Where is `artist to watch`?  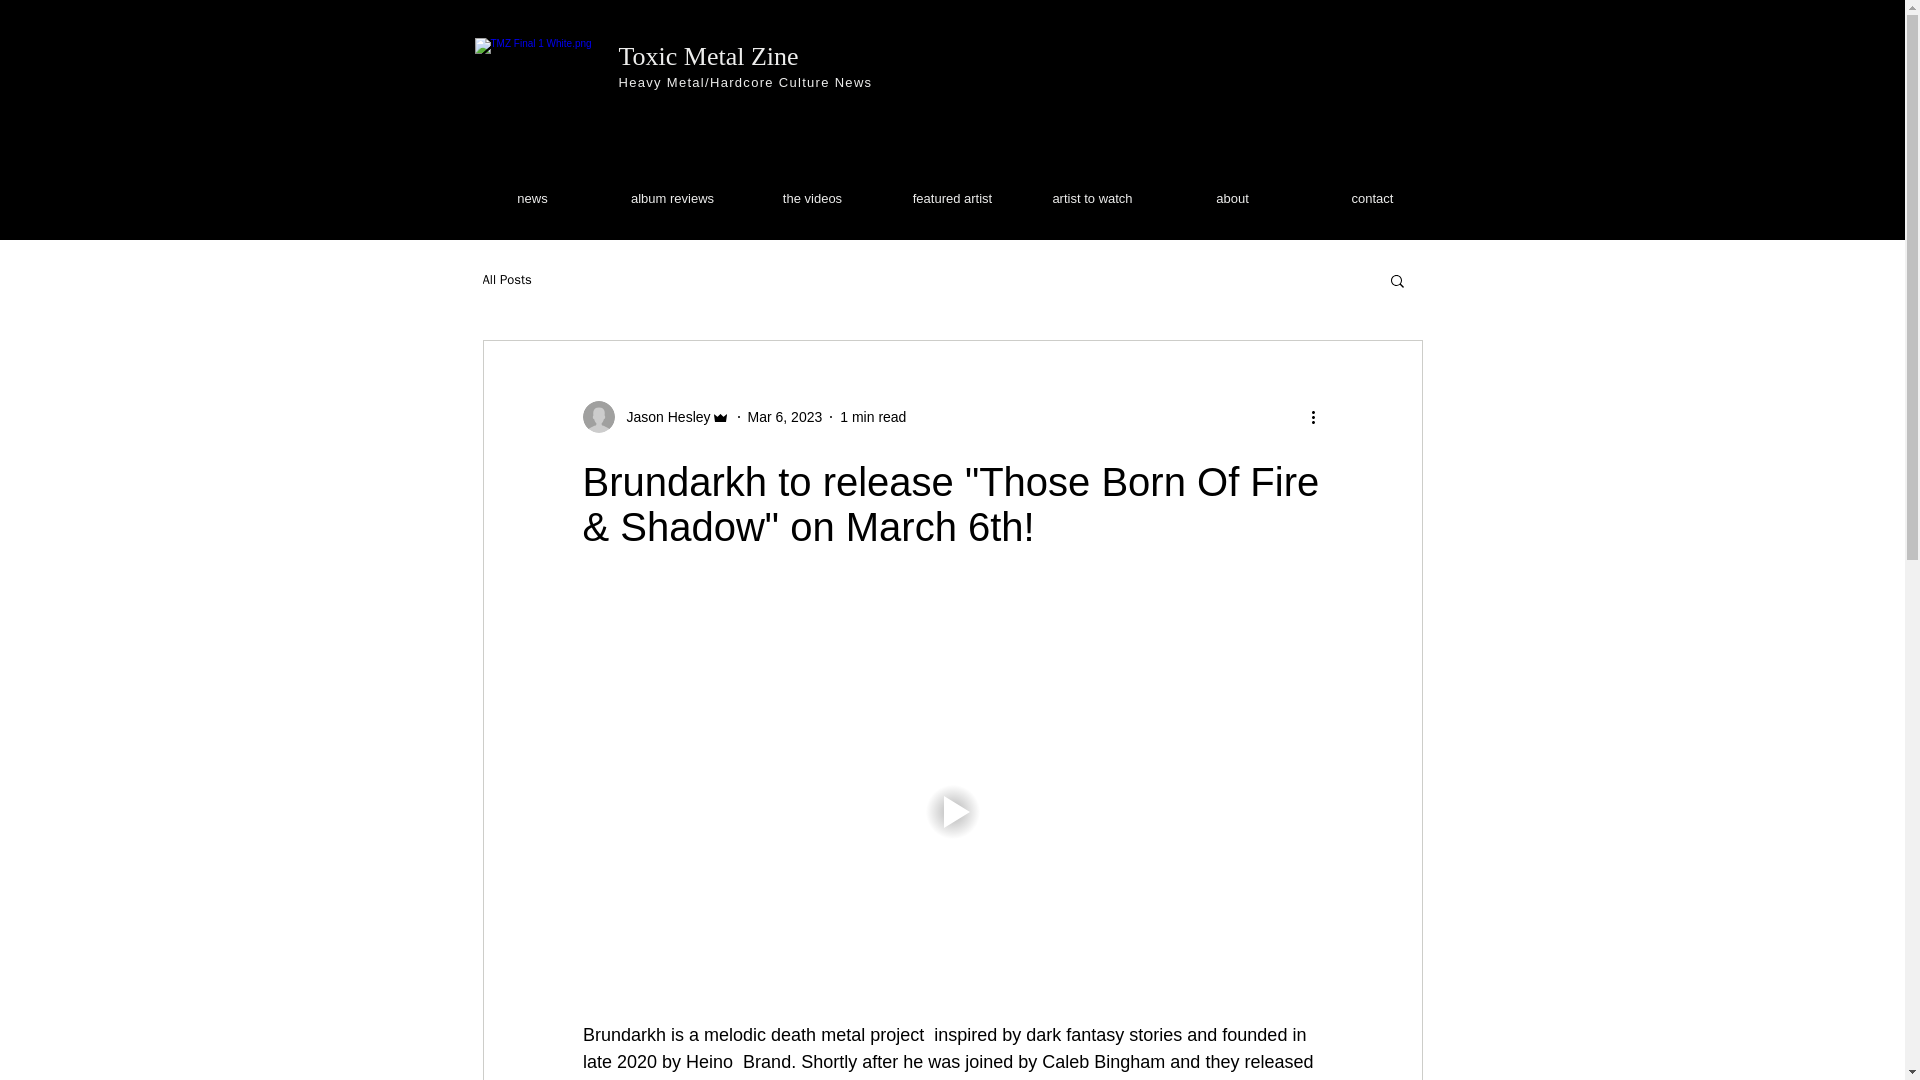 artist to watch is located at coordinates (1091, 198).